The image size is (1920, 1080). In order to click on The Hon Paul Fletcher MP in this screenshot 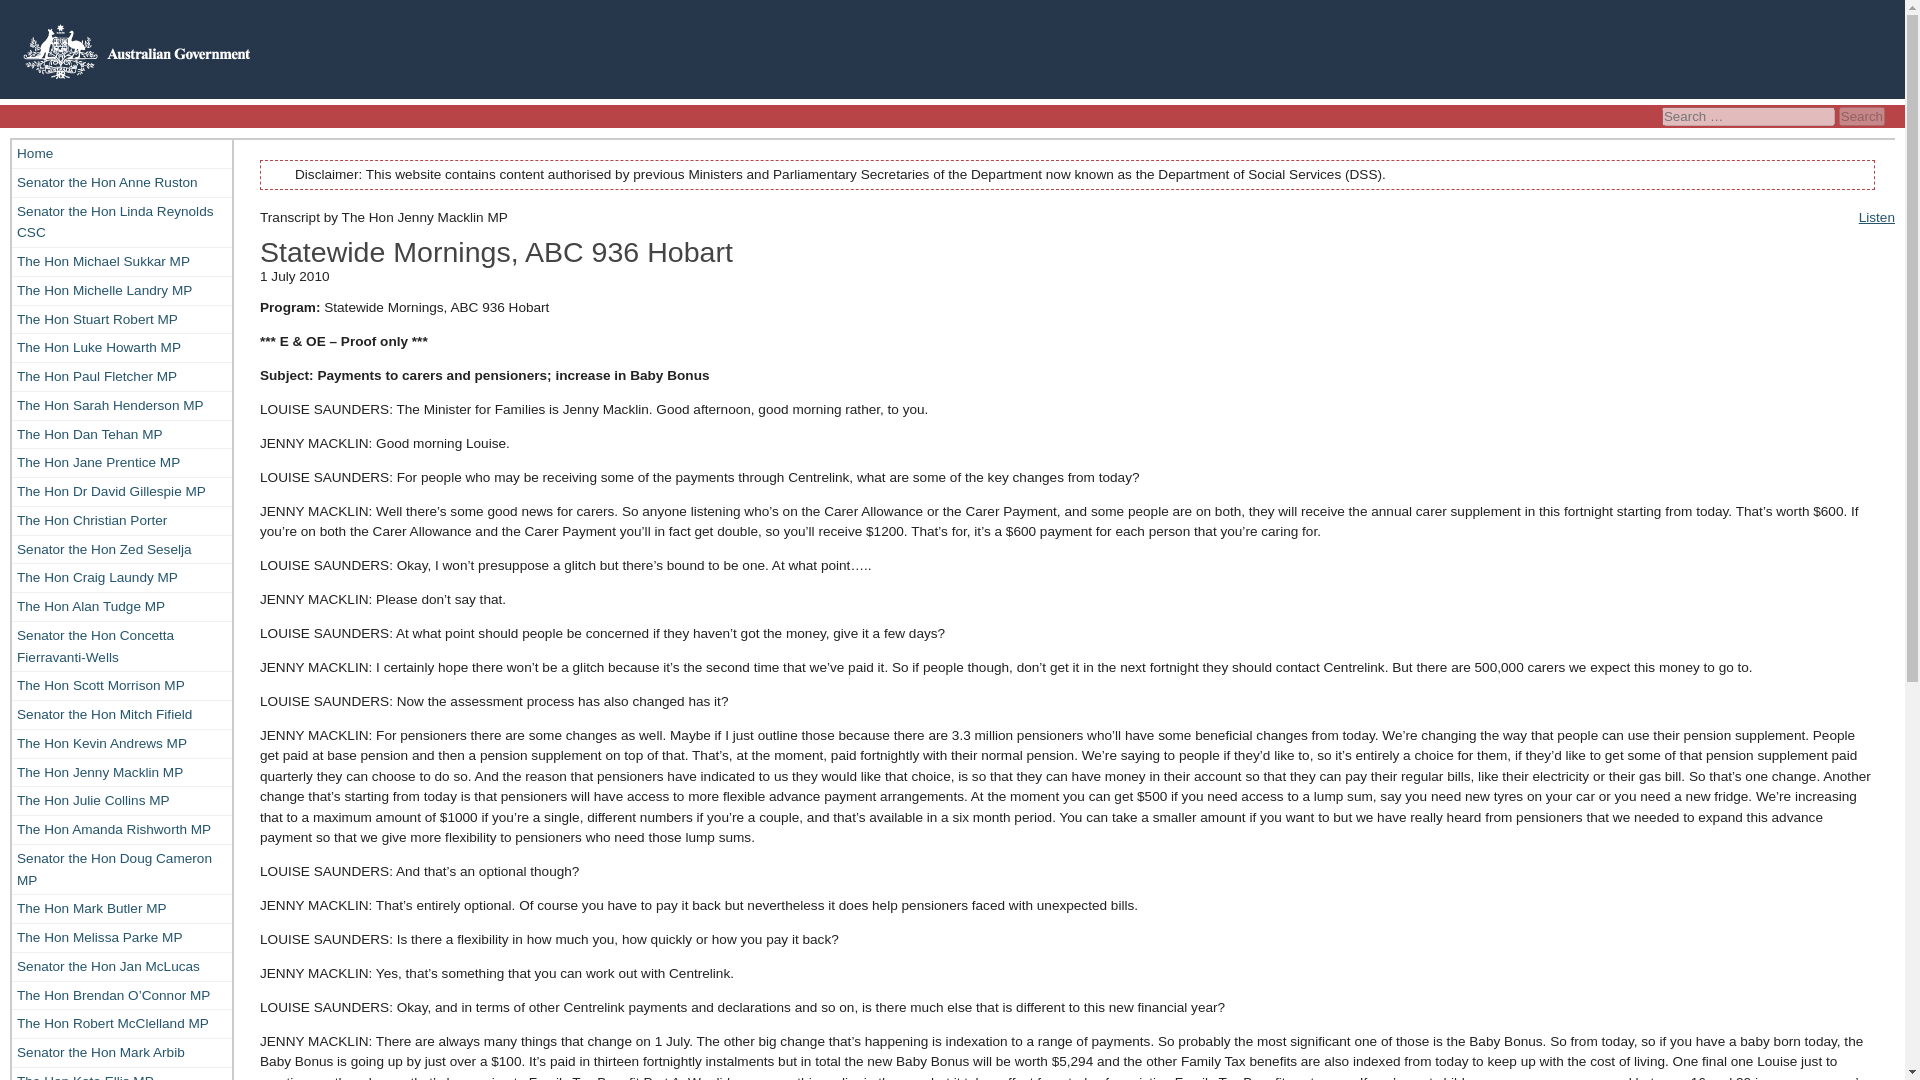, I will do `click(122, 376)`.